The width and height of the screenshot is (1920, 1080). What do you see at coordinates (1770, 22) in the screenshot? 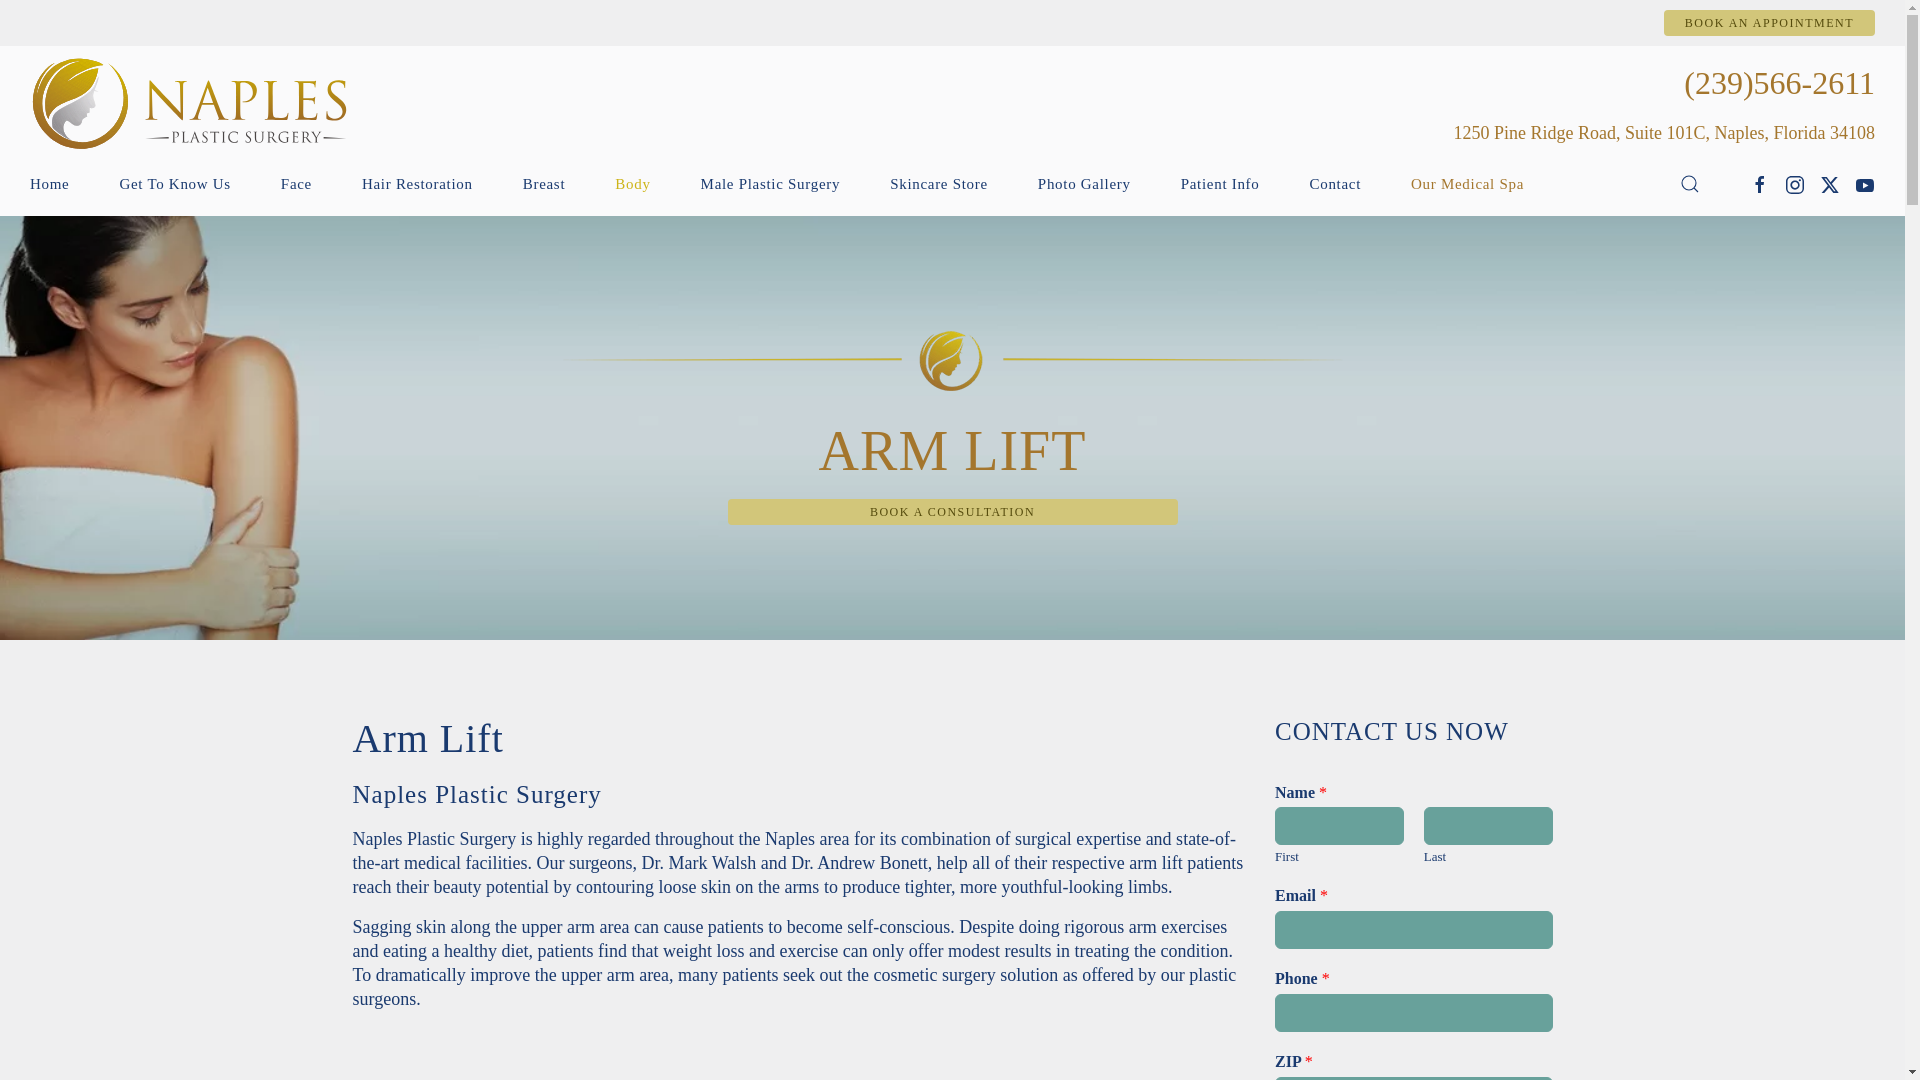
I see `Book an Appointment` at bounding box center [1770, 22].